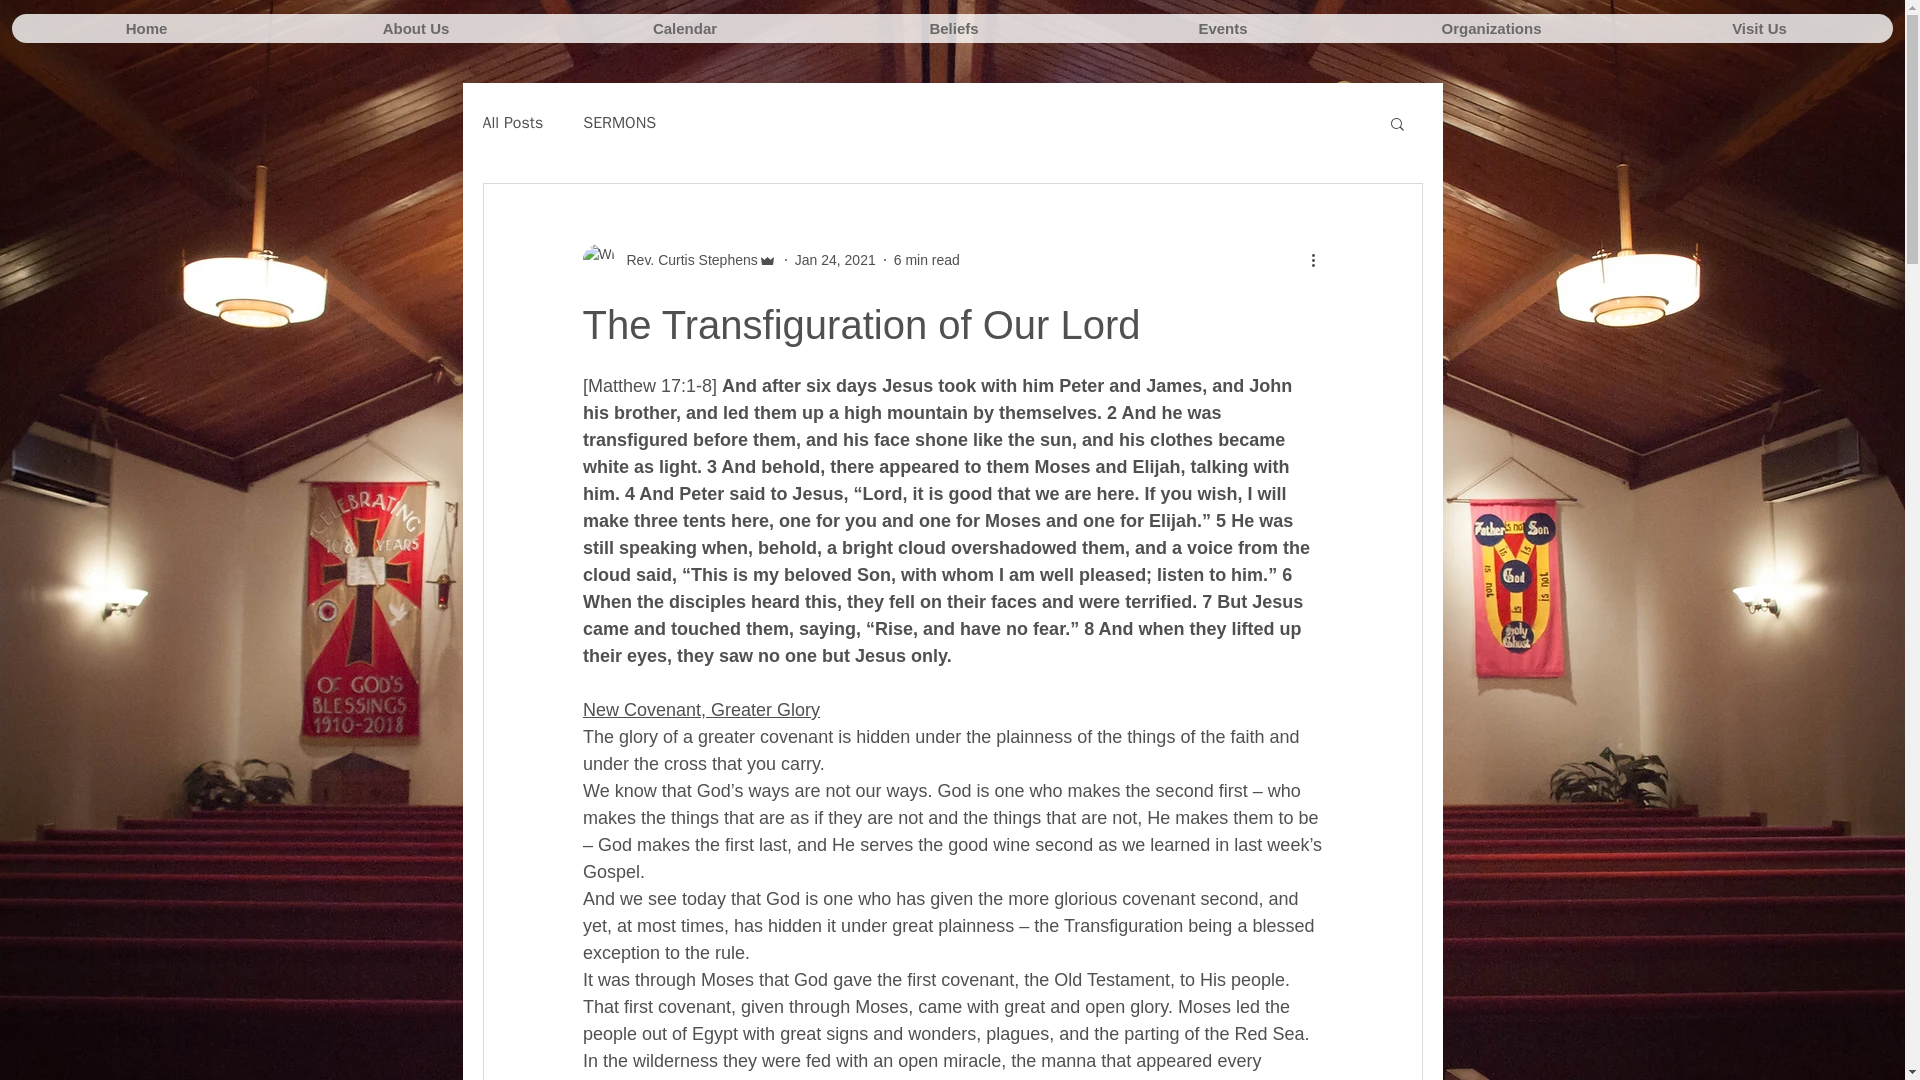 Image resolution: width=1920 pixels, height=1080 pixels. I want to click on Log In, so click(1372, 93).